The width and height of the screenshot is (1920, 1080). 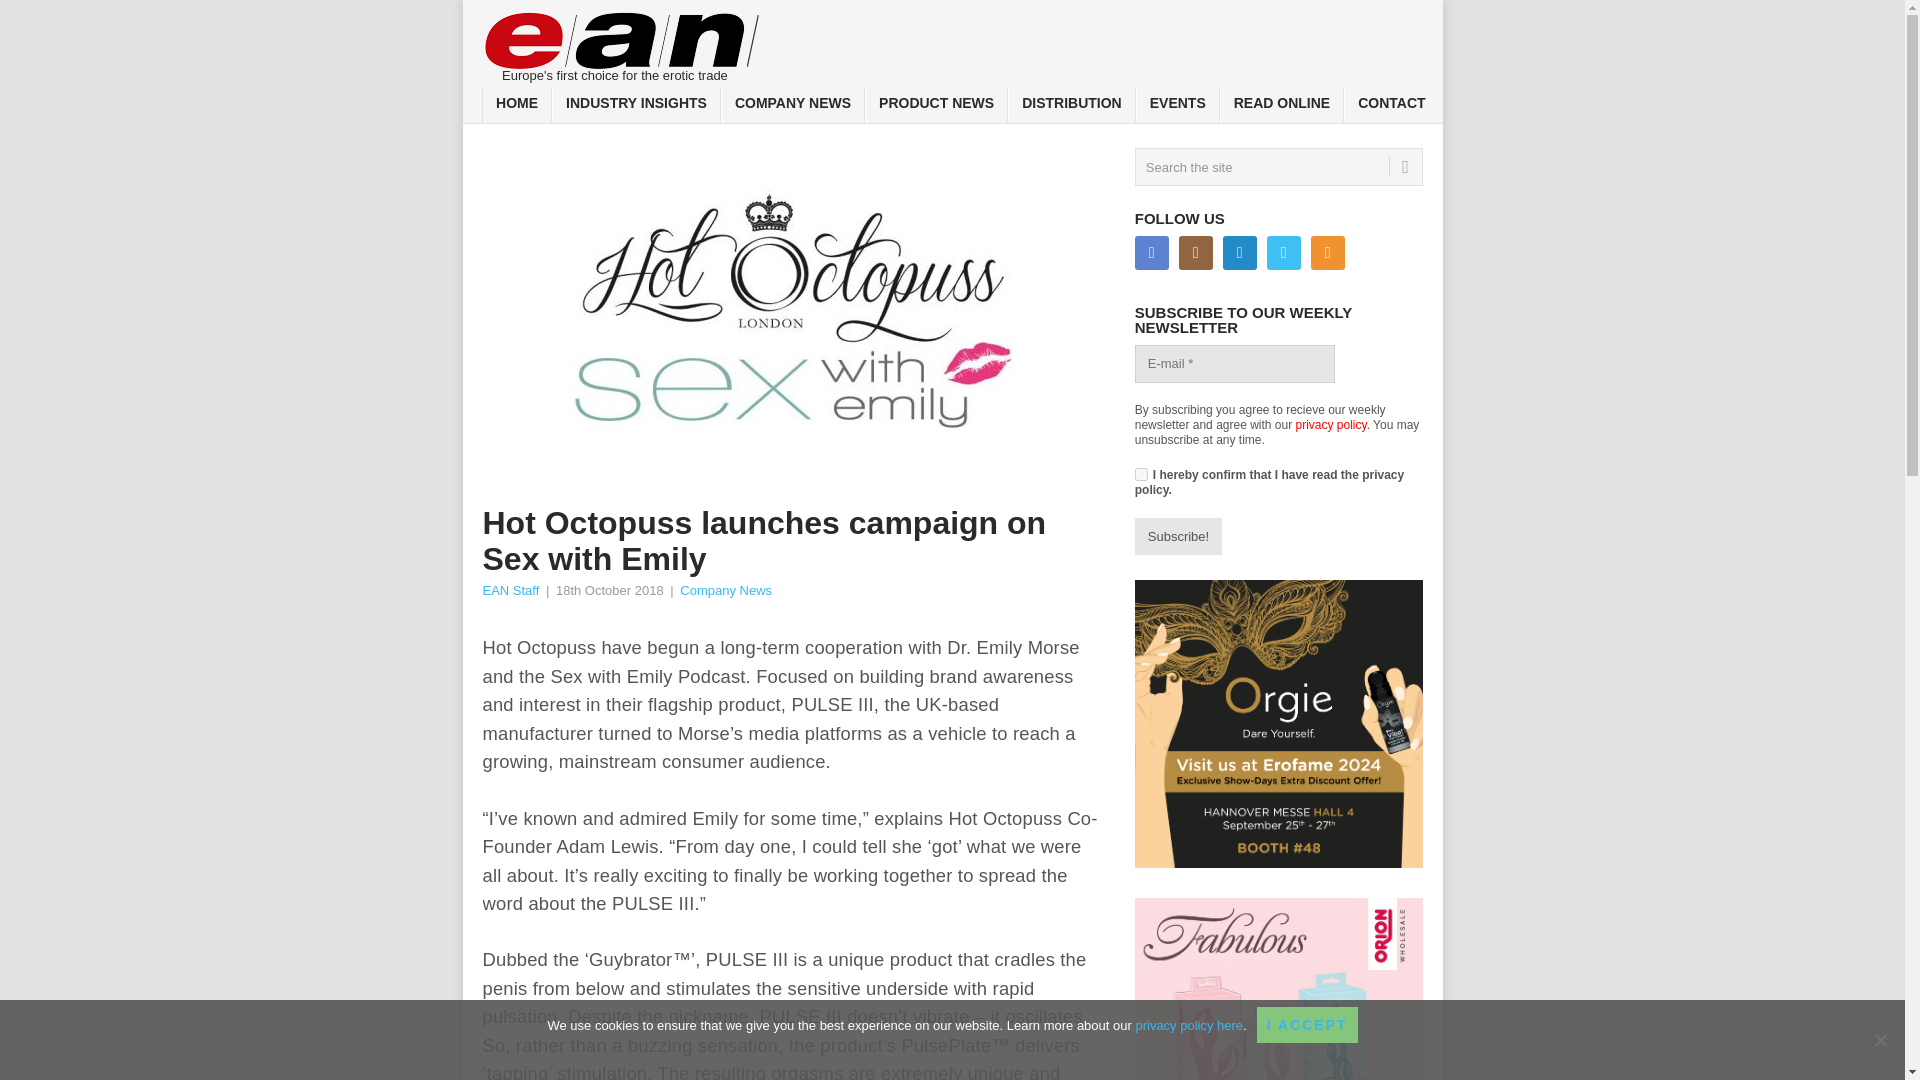 I want to click on privacy policy, so click(x=1332, y=424).